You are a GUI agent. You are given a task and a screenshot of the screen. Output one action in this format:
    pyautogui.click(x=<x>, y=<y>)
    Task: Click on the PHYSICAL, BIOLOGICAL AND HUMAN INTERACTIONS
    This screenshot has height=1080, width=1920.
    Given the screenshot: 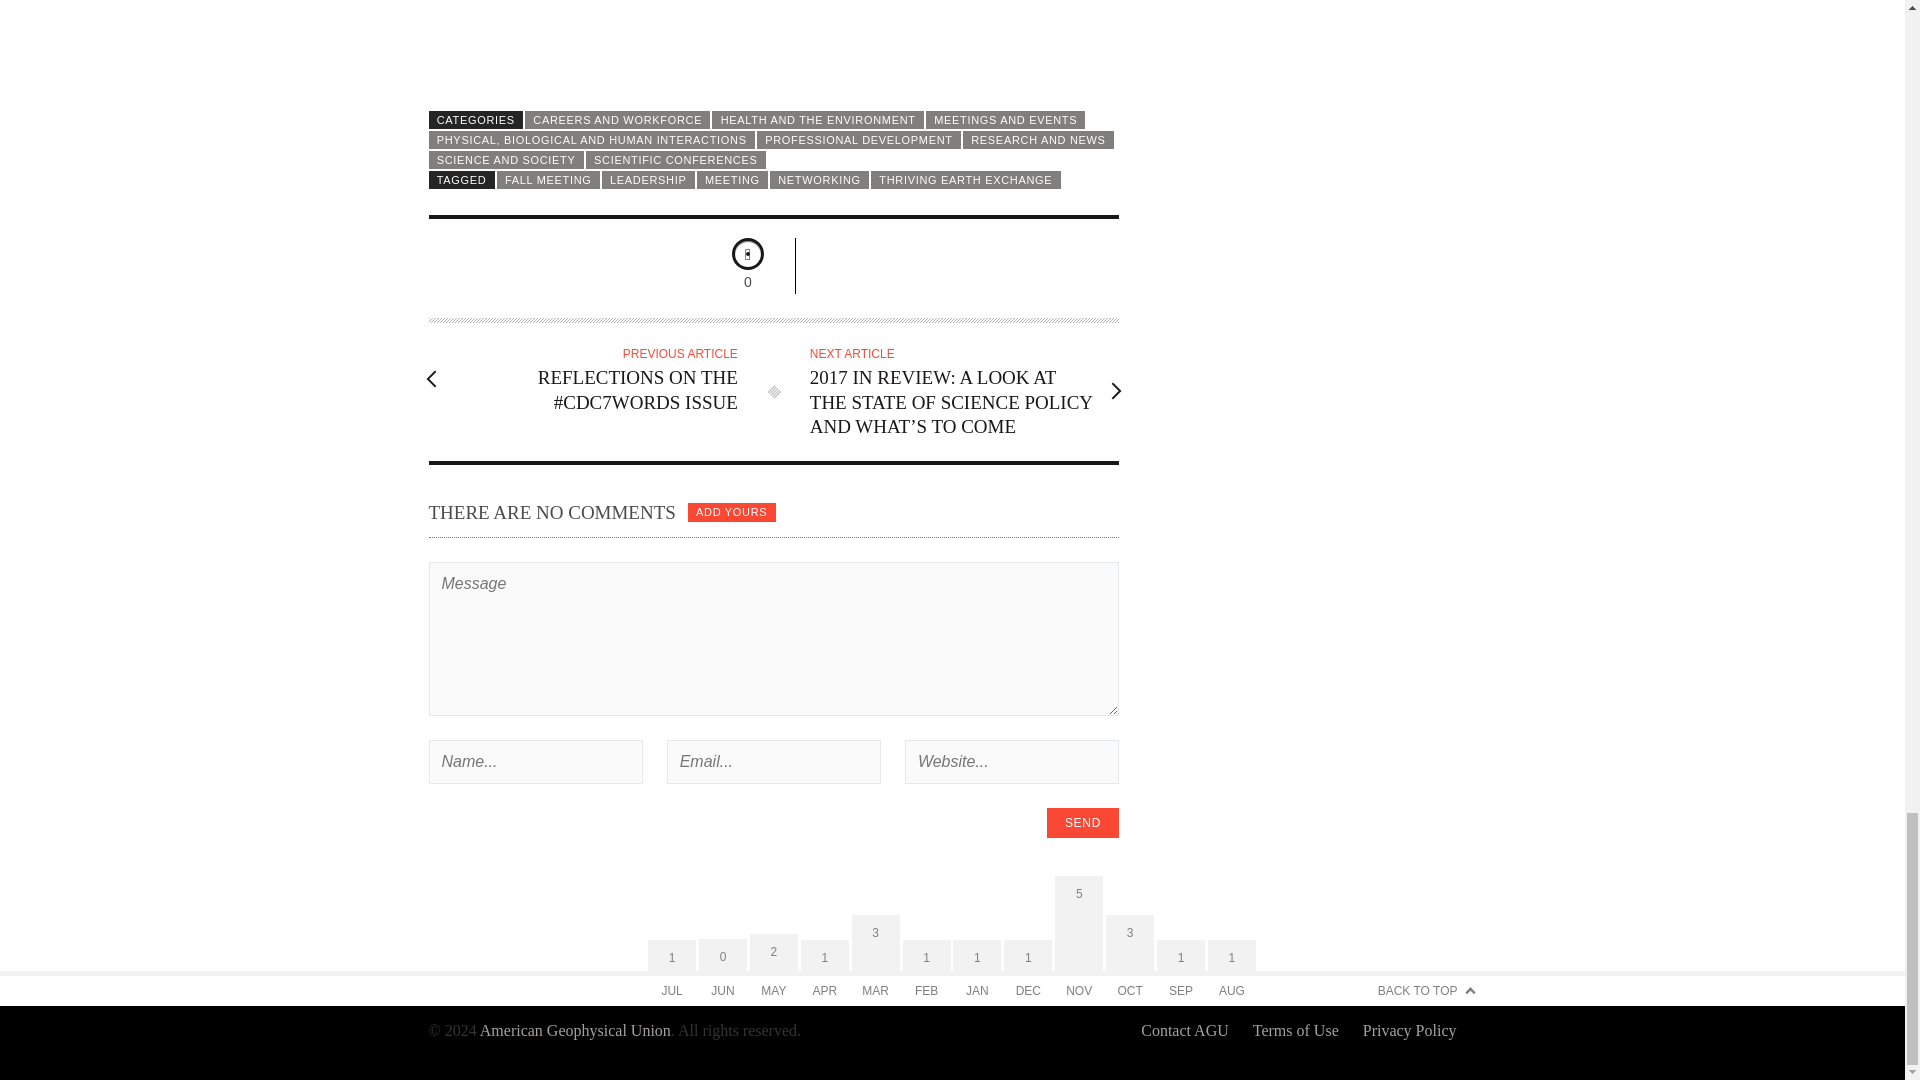 What is the action you would take?
    pyautogui.click(x=591, y=140)
    